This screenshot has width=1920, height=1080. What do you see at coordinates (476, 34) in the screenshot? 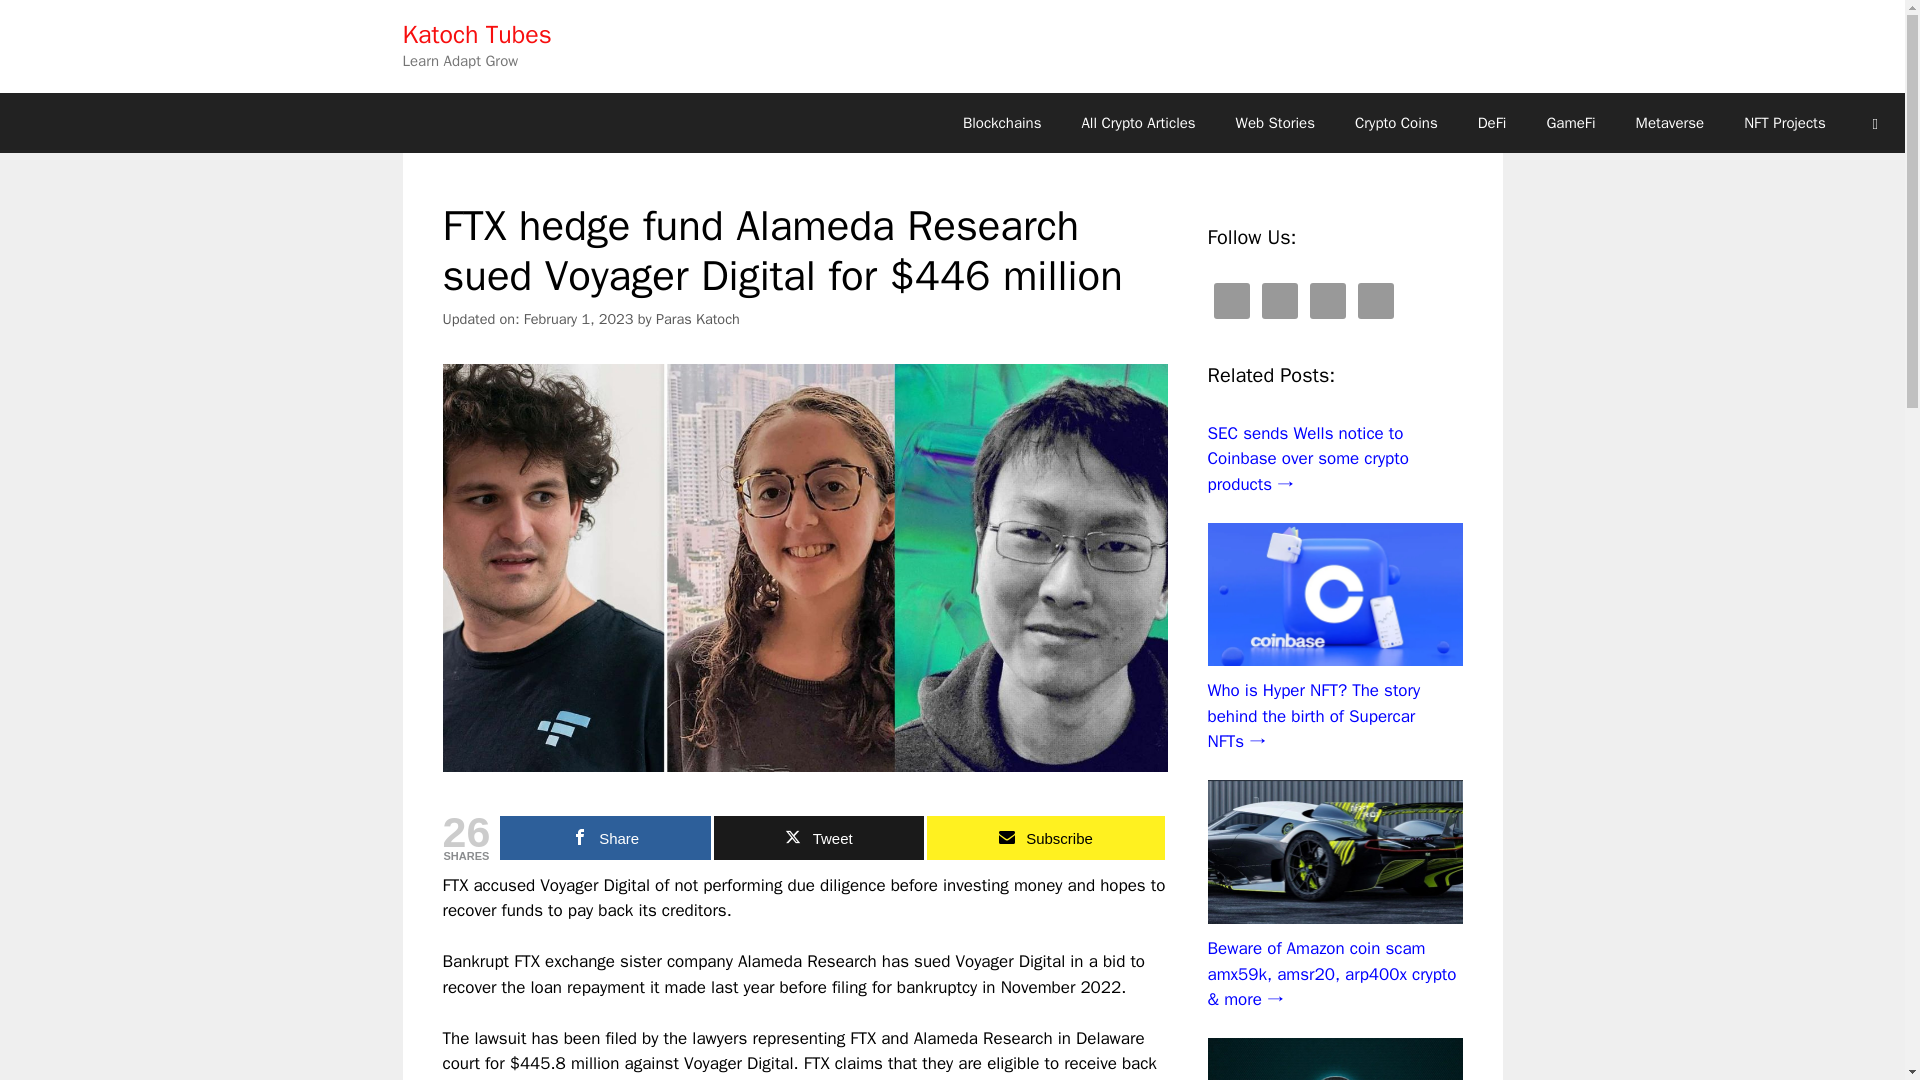
I see `Katoch Tubes` at bounding box center [476, 34].